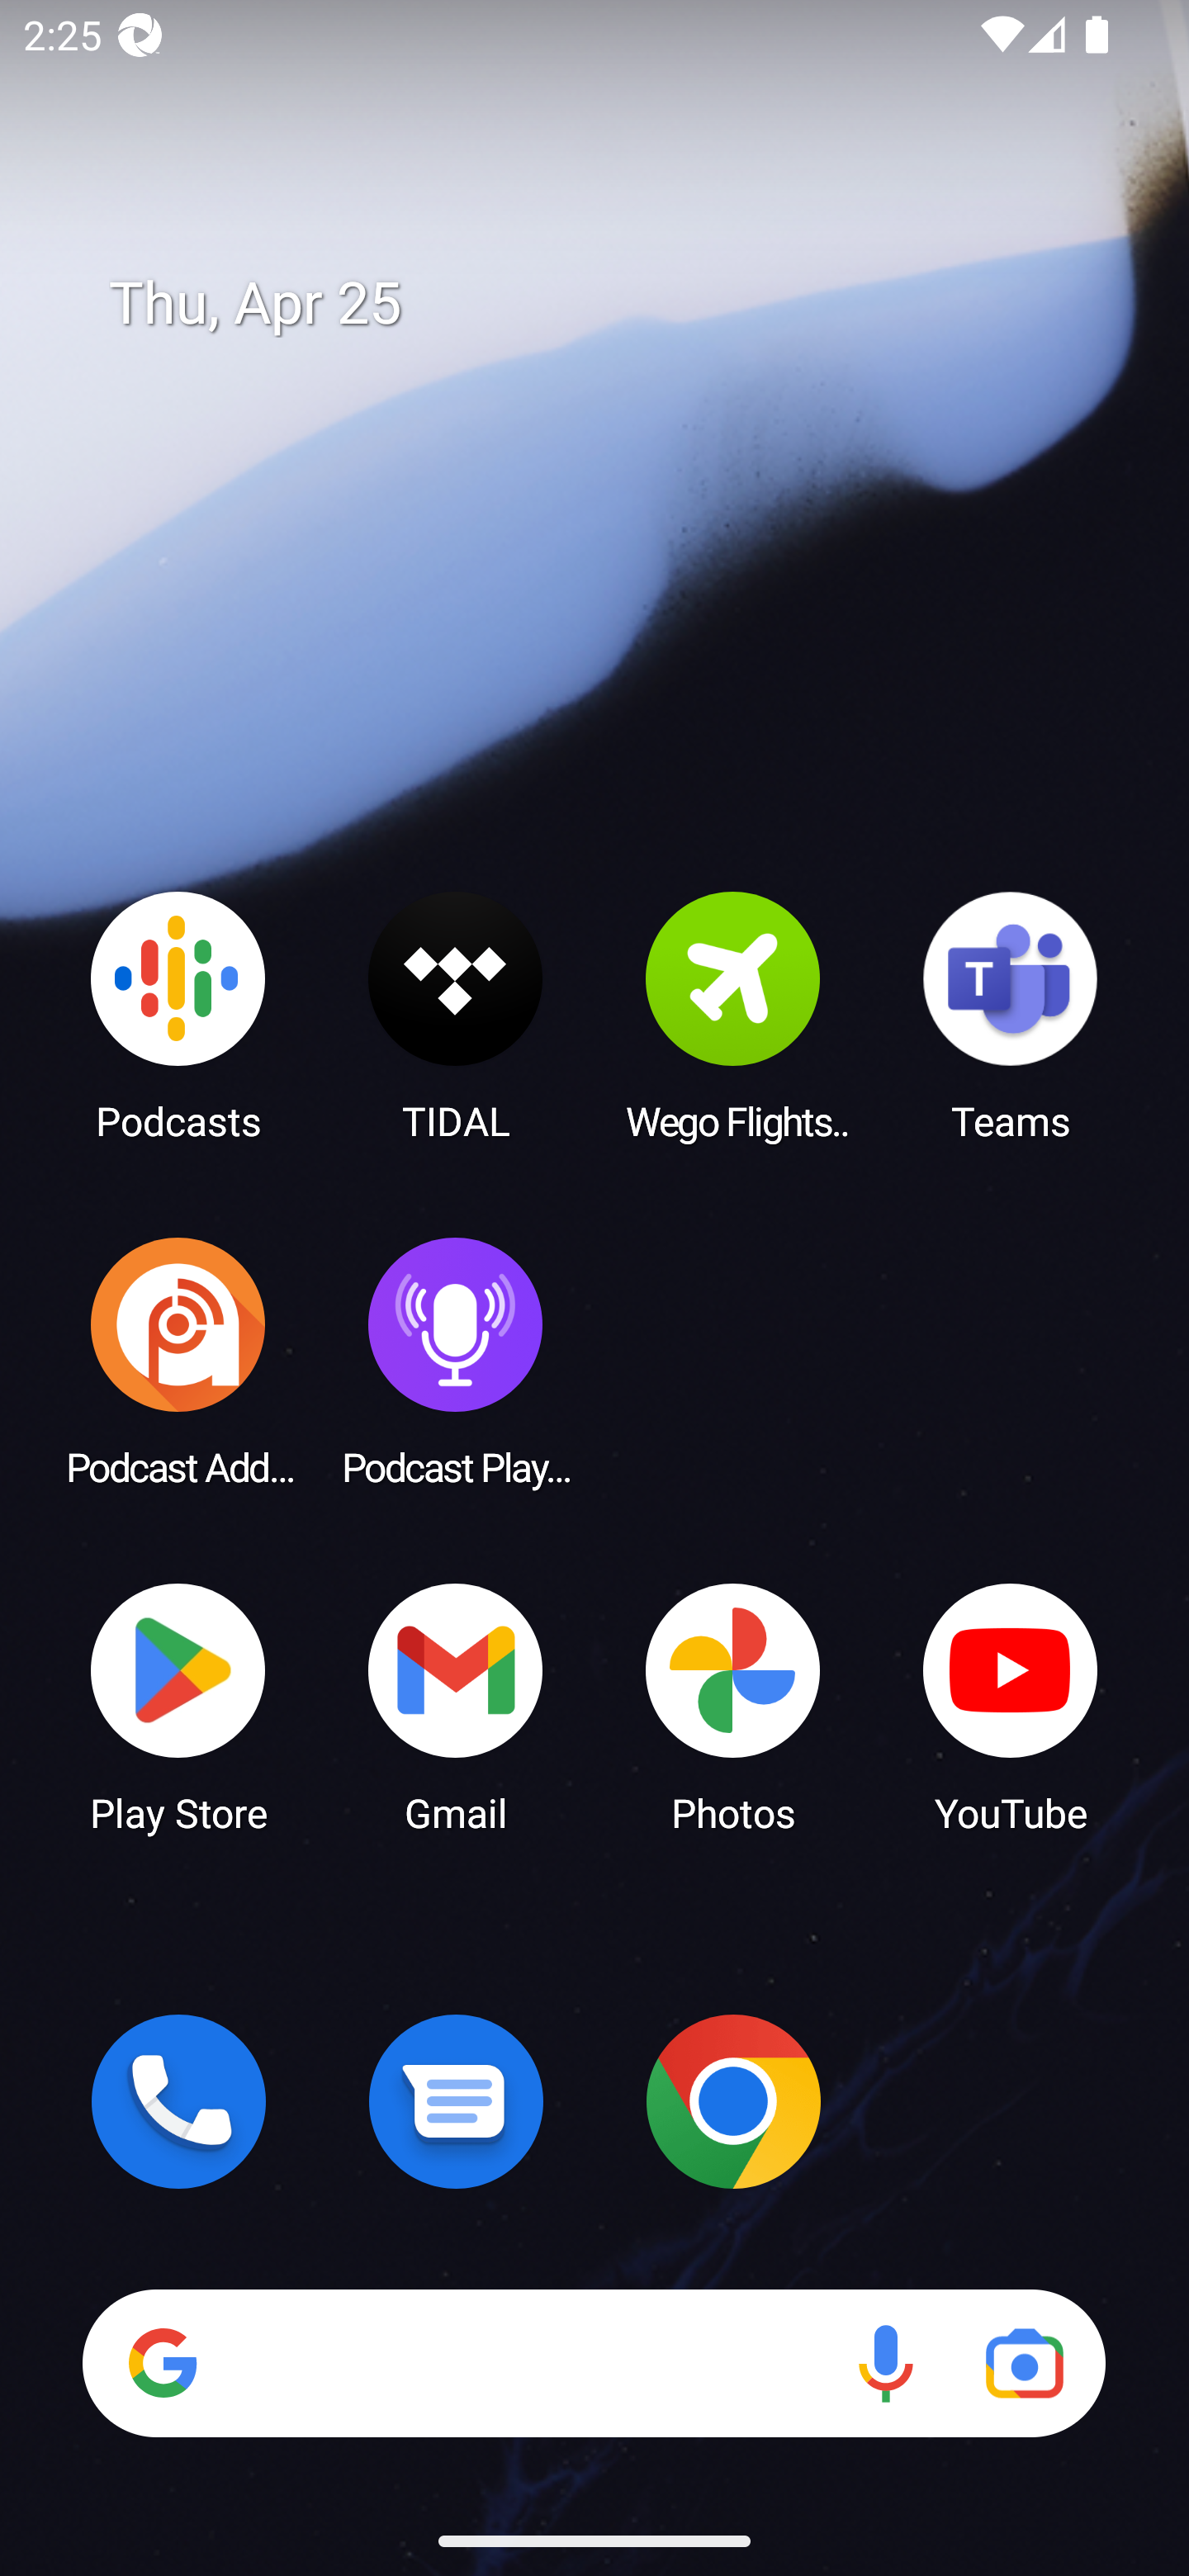  Describe the element at coordinates (594, 2363) in the screenshot. I see `Search Voice search Google Lens` at that location.